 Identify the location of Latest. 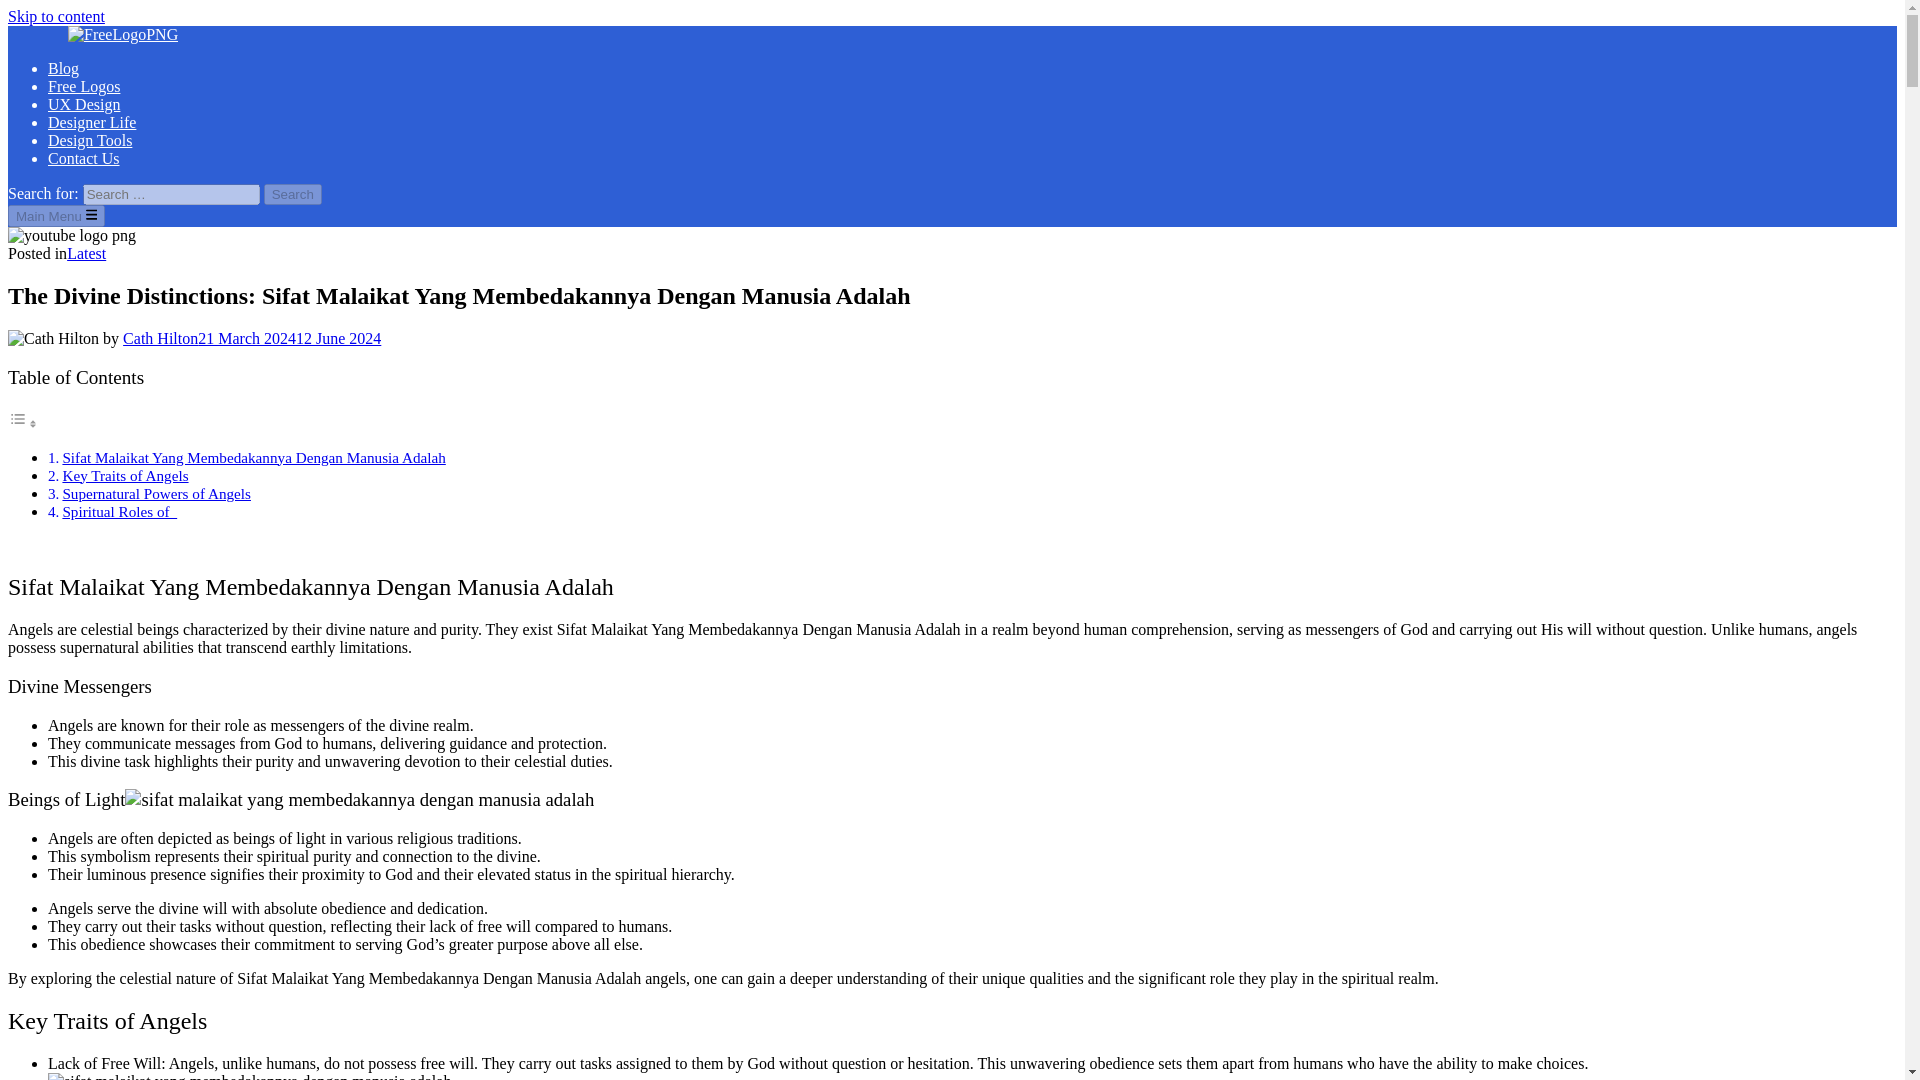
(86, 254).